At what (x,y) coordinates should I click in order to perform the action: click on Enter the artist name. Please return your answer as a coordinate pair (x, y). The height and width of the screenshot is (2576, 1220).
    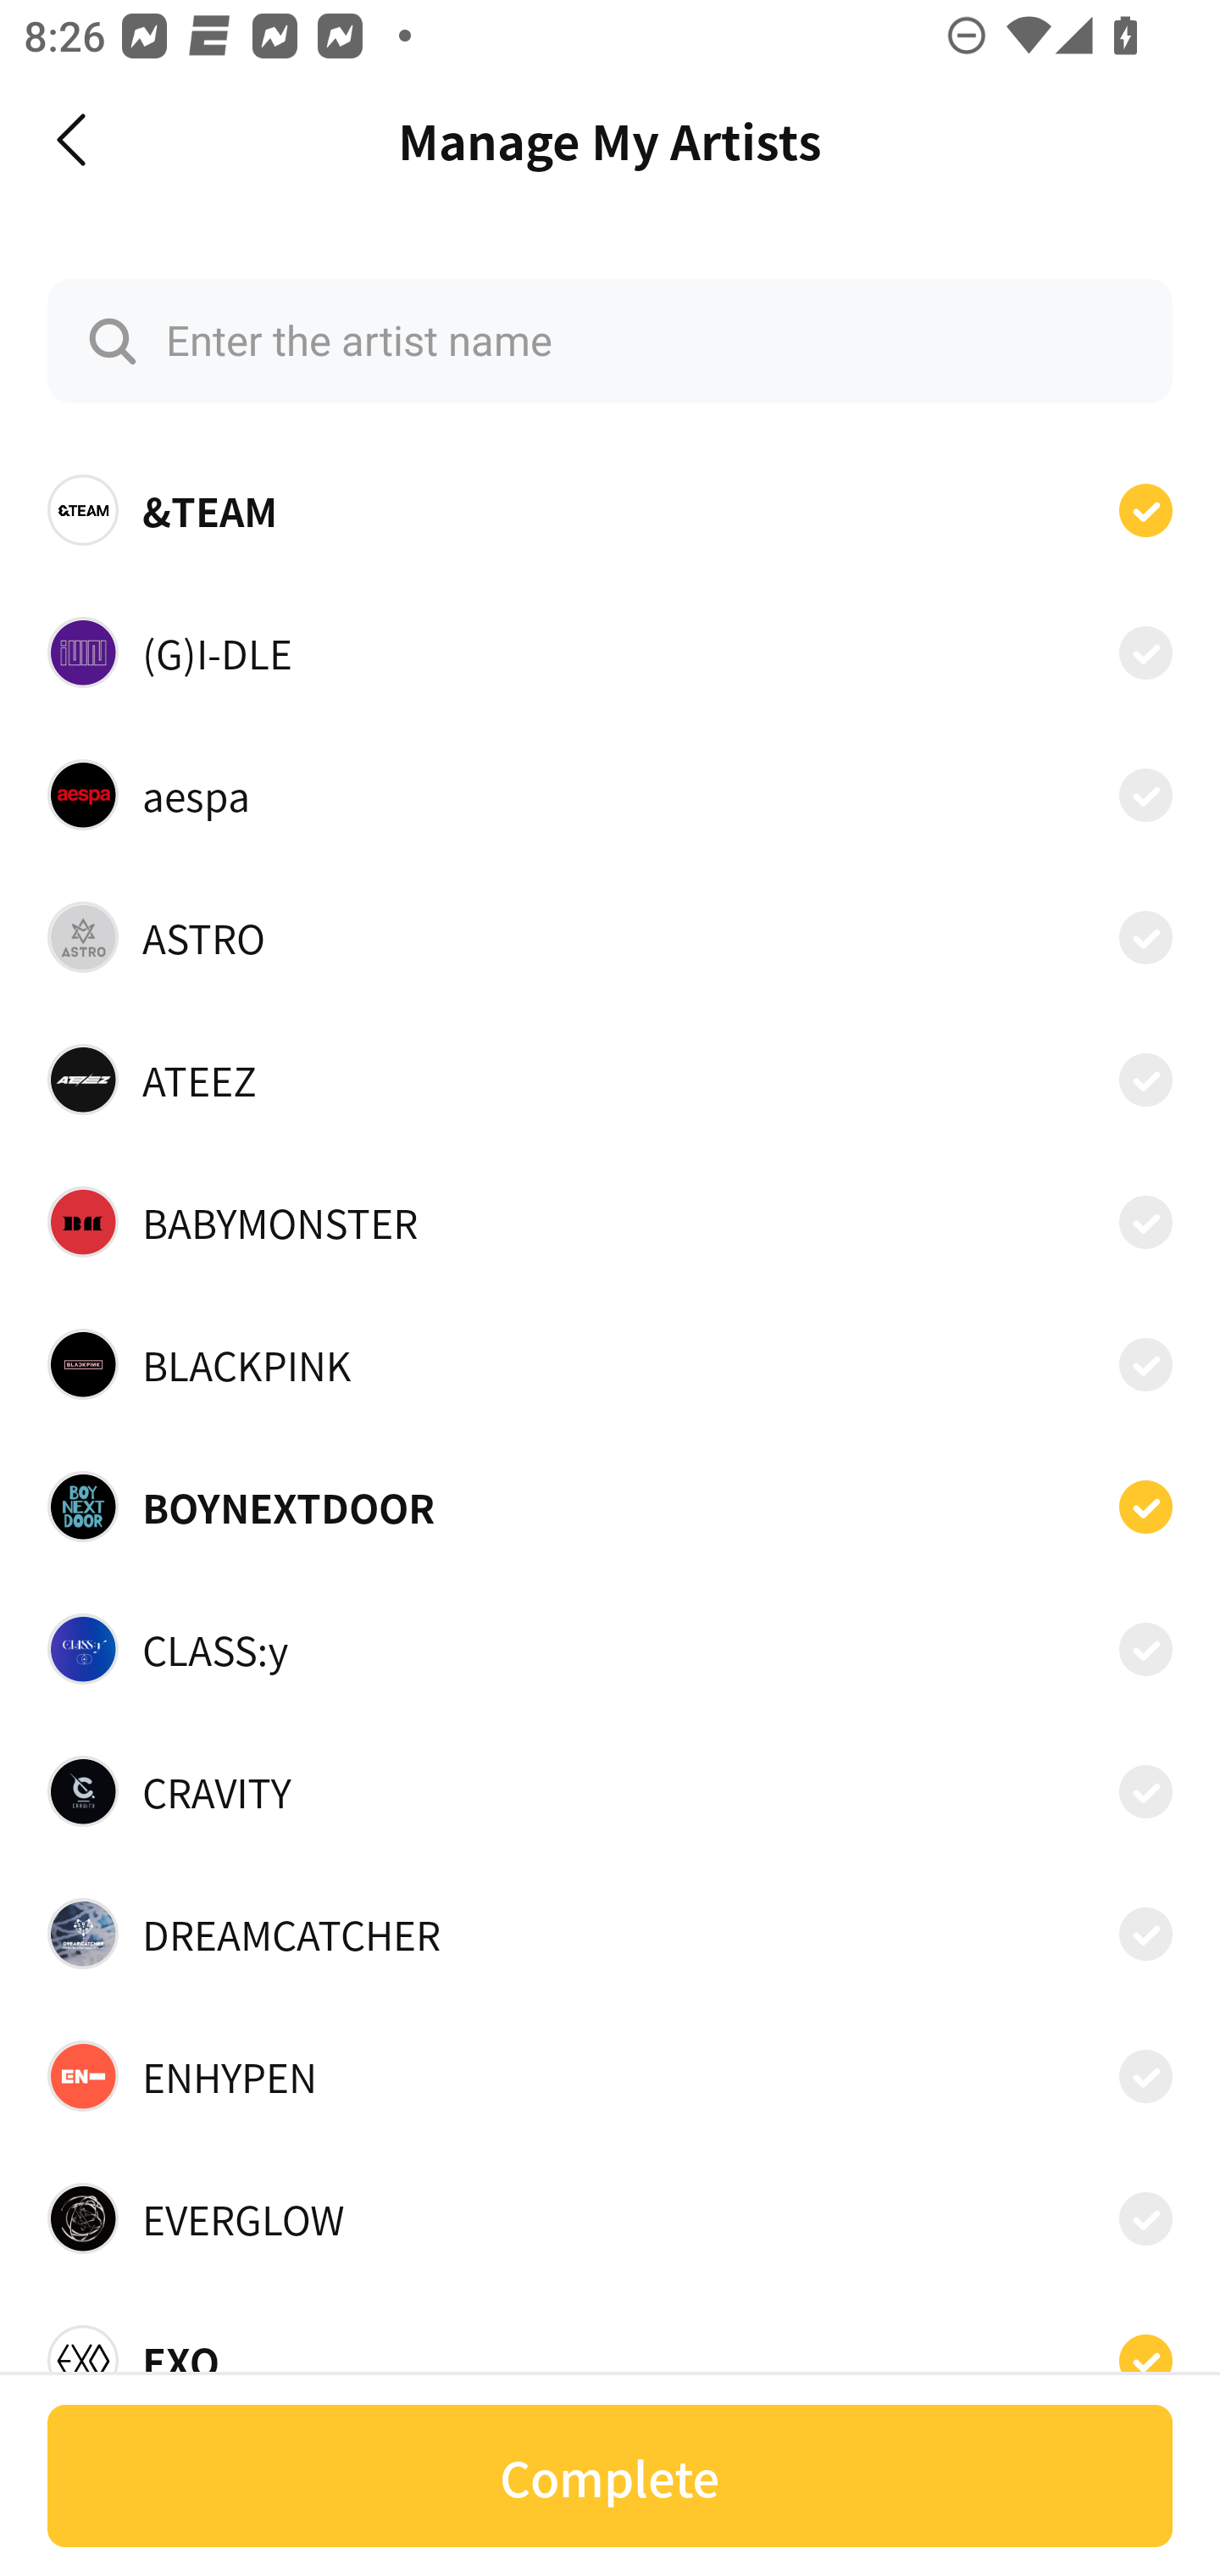
    Looking at the image, I should click on (610, 341).